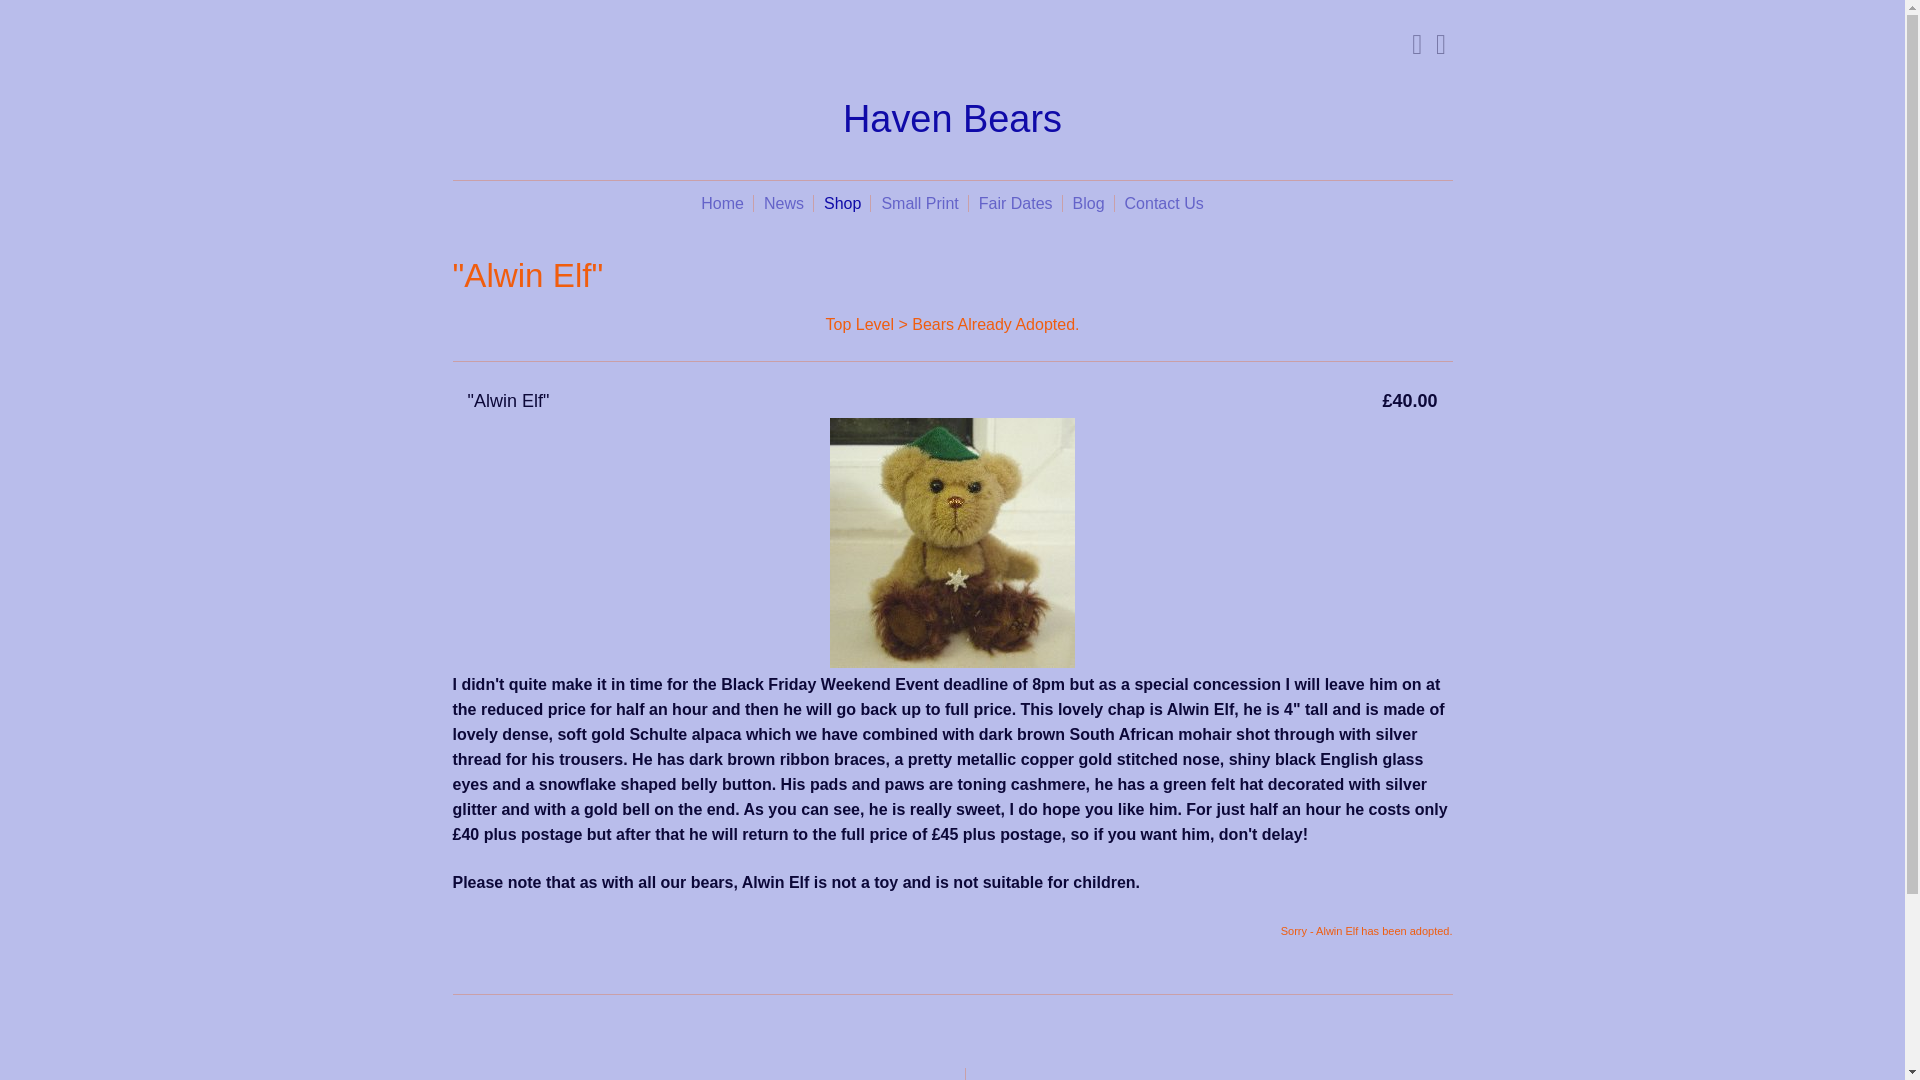 This screenshot has width=1920, height=1080. I want to click on Blog, so click(1089, 203).